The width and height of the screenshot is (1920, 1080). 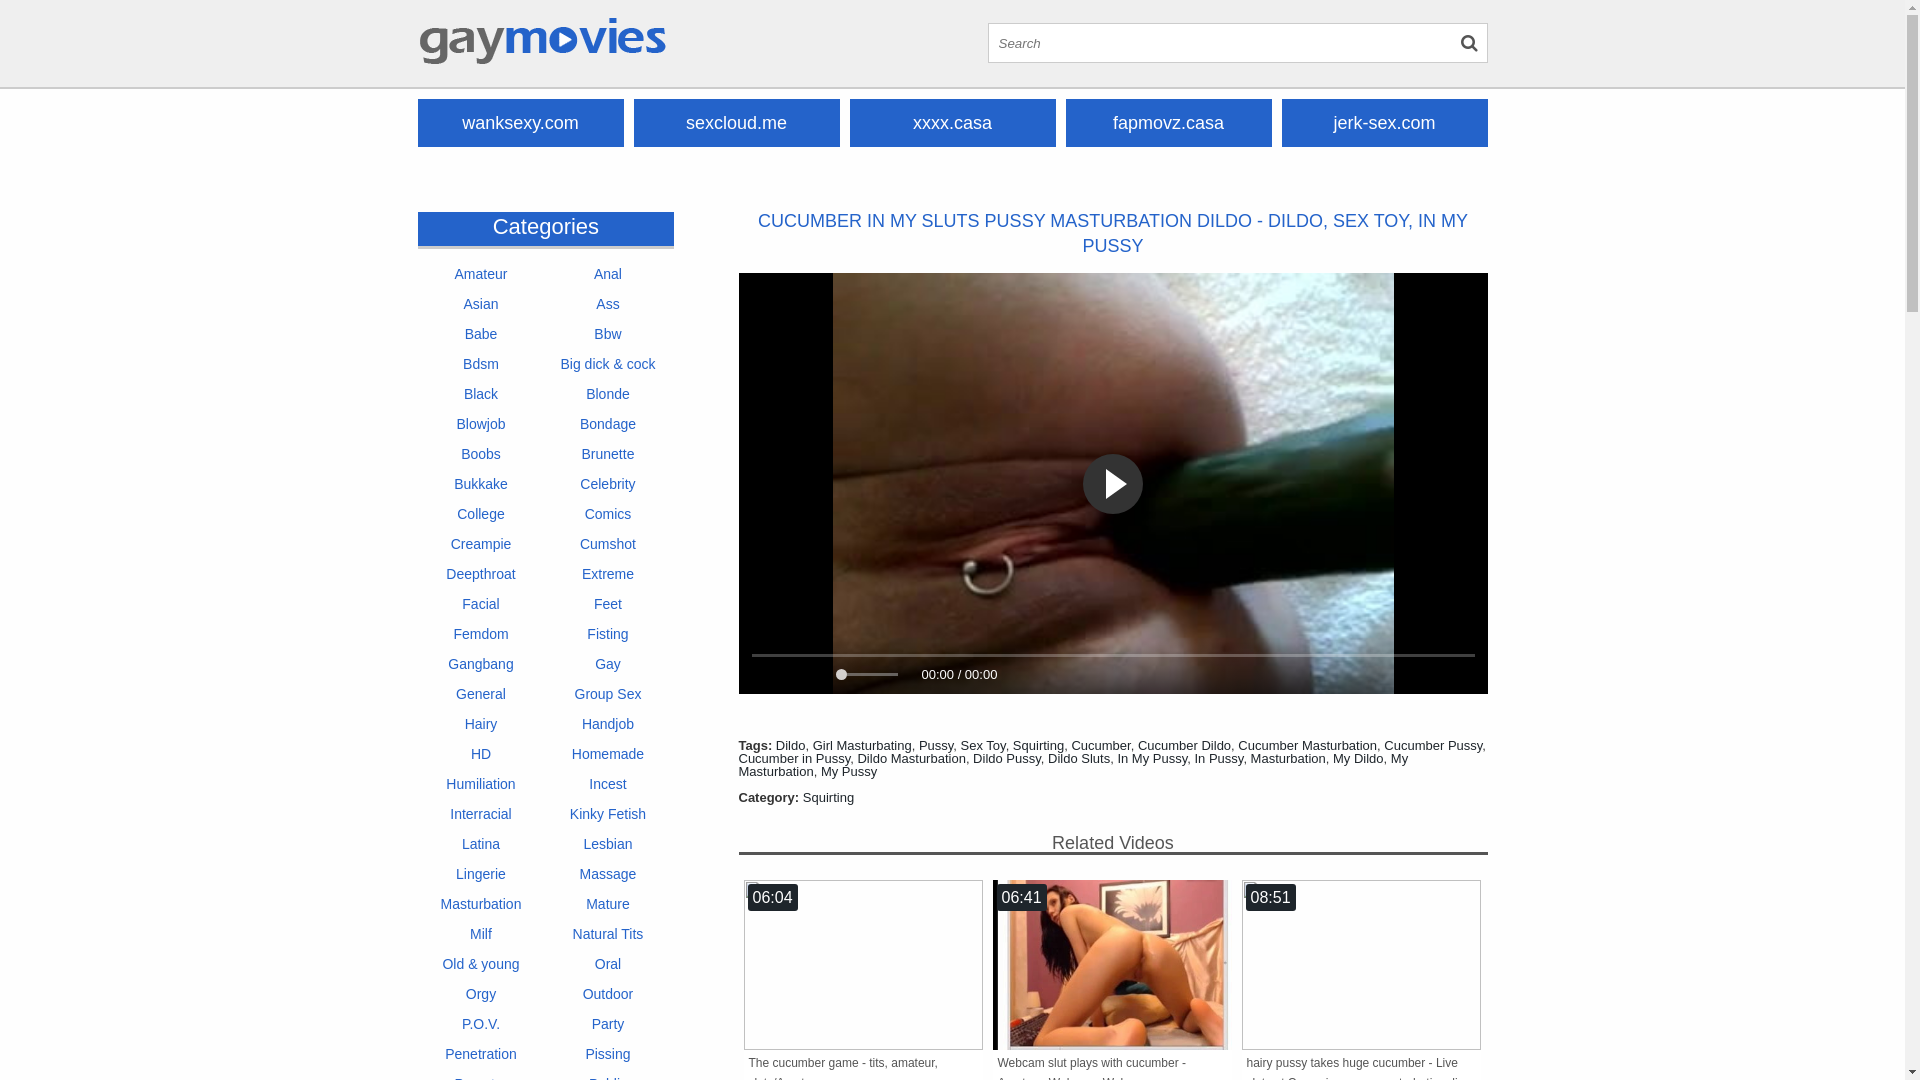 I want to click on Feet, so click(x=608, y=604).